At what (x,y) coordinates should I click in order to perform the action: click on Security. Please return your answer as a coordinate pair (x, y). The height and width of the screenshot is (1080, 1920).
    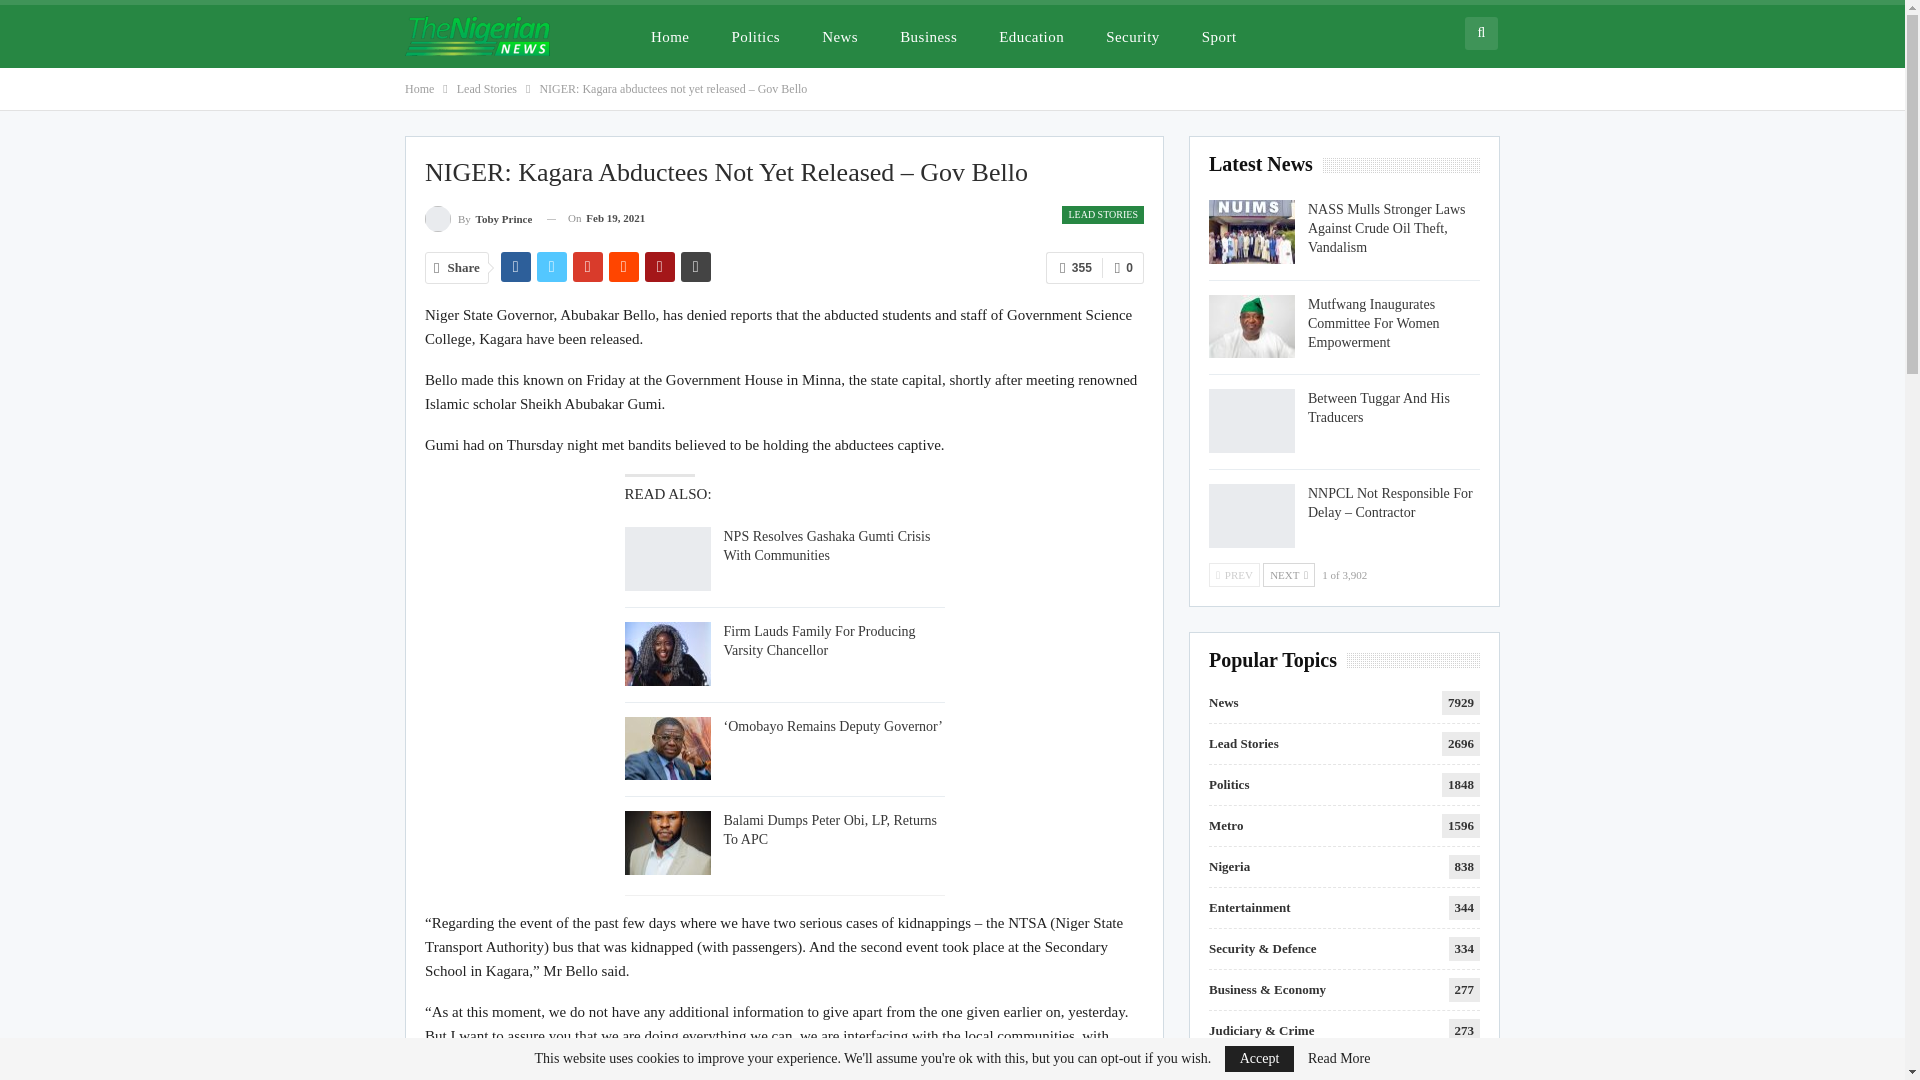
    Looking at the image, I should click on (1132, 36).